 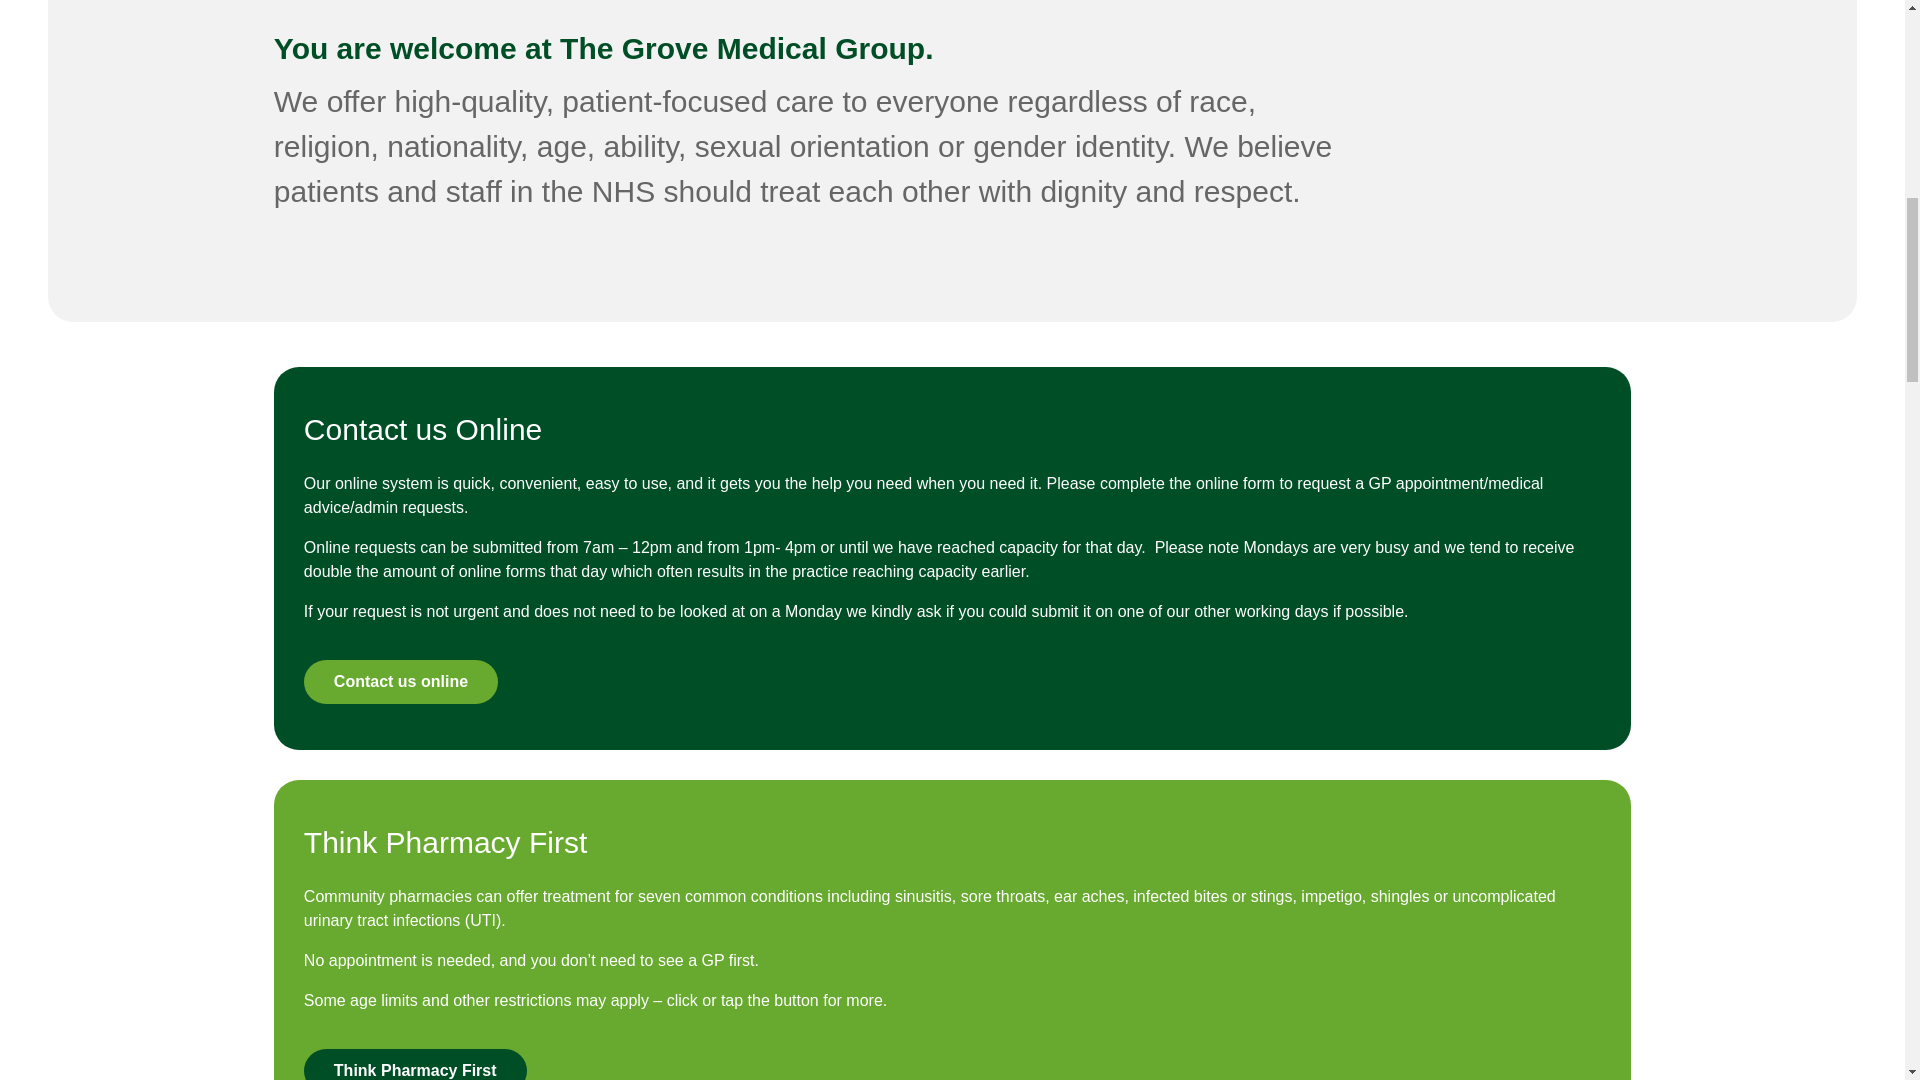 I want to click on Contact us online, so click(x=400, y=682).